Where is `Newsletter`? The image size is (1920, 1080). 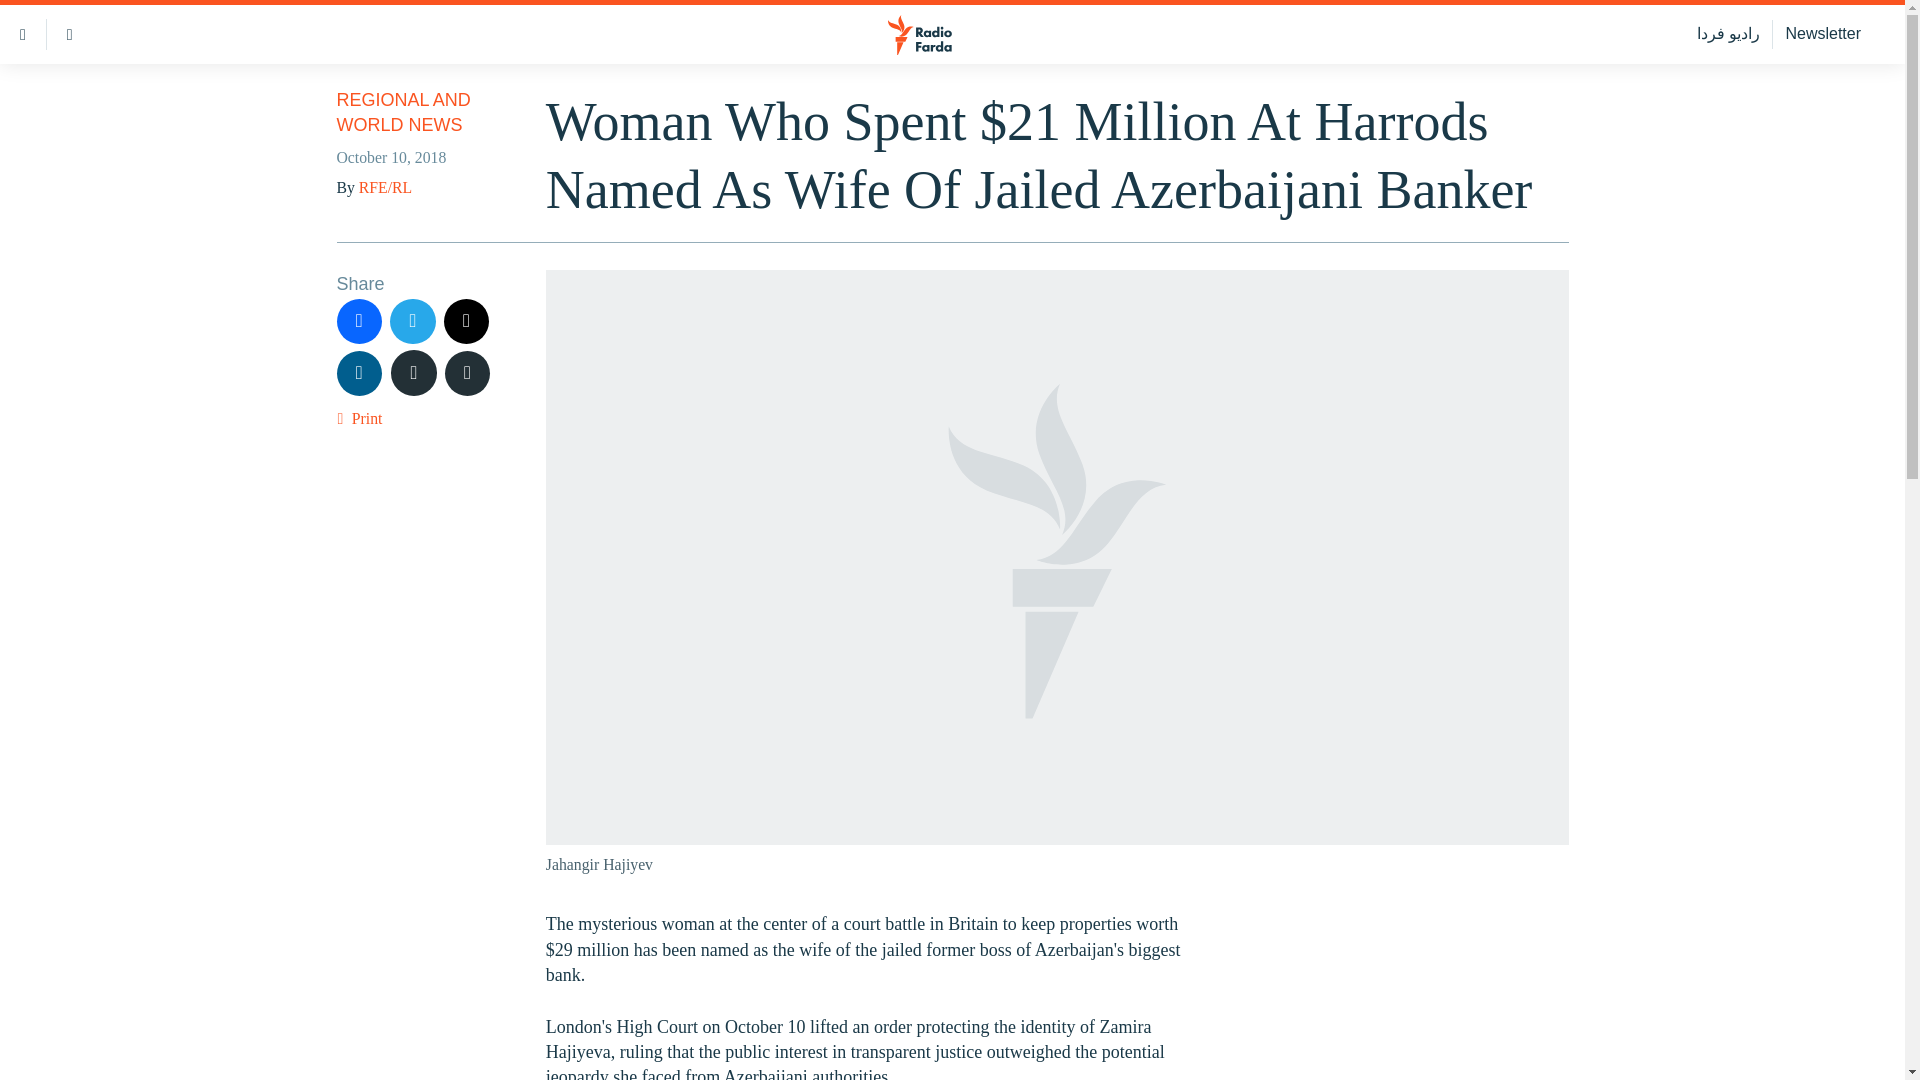 Newsletter is located at coordinates (1822, 34).